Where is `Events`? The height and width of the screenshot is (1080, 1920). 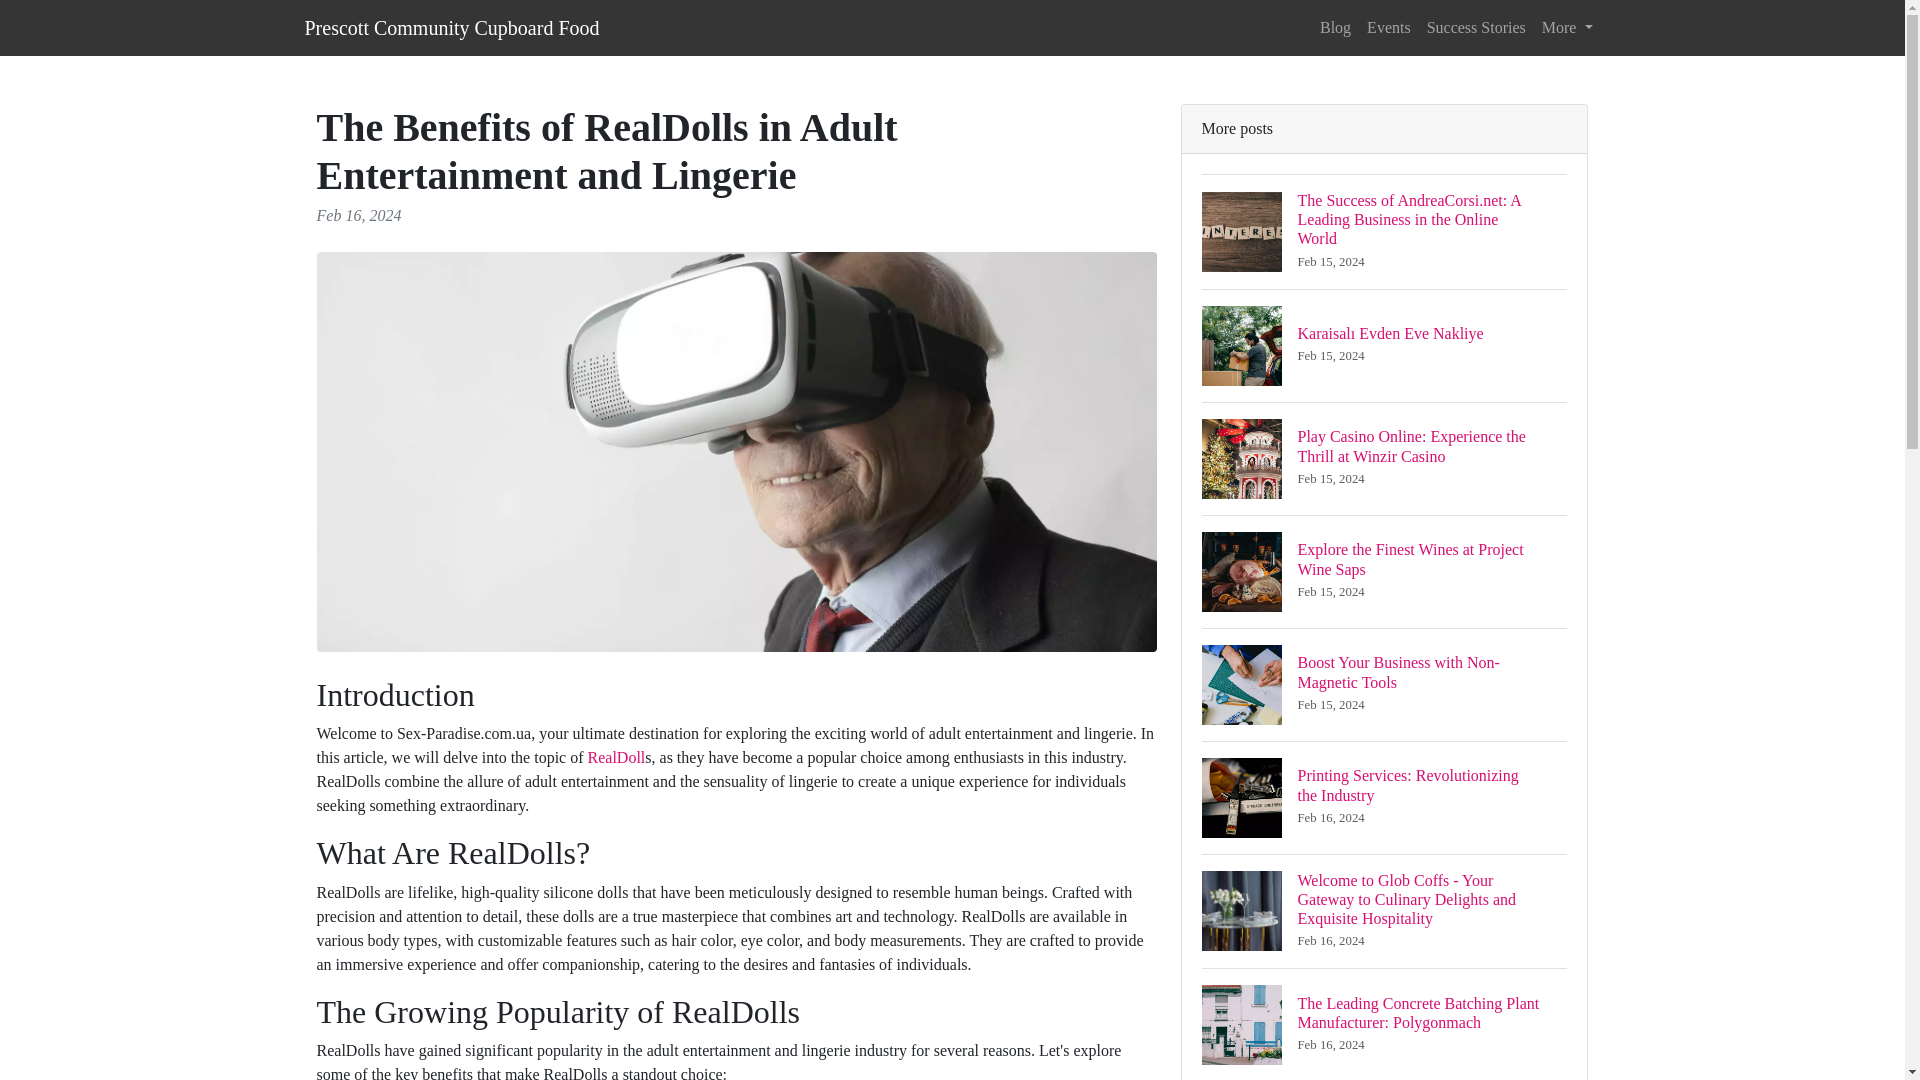 Events is located at coordinates (451, 27).